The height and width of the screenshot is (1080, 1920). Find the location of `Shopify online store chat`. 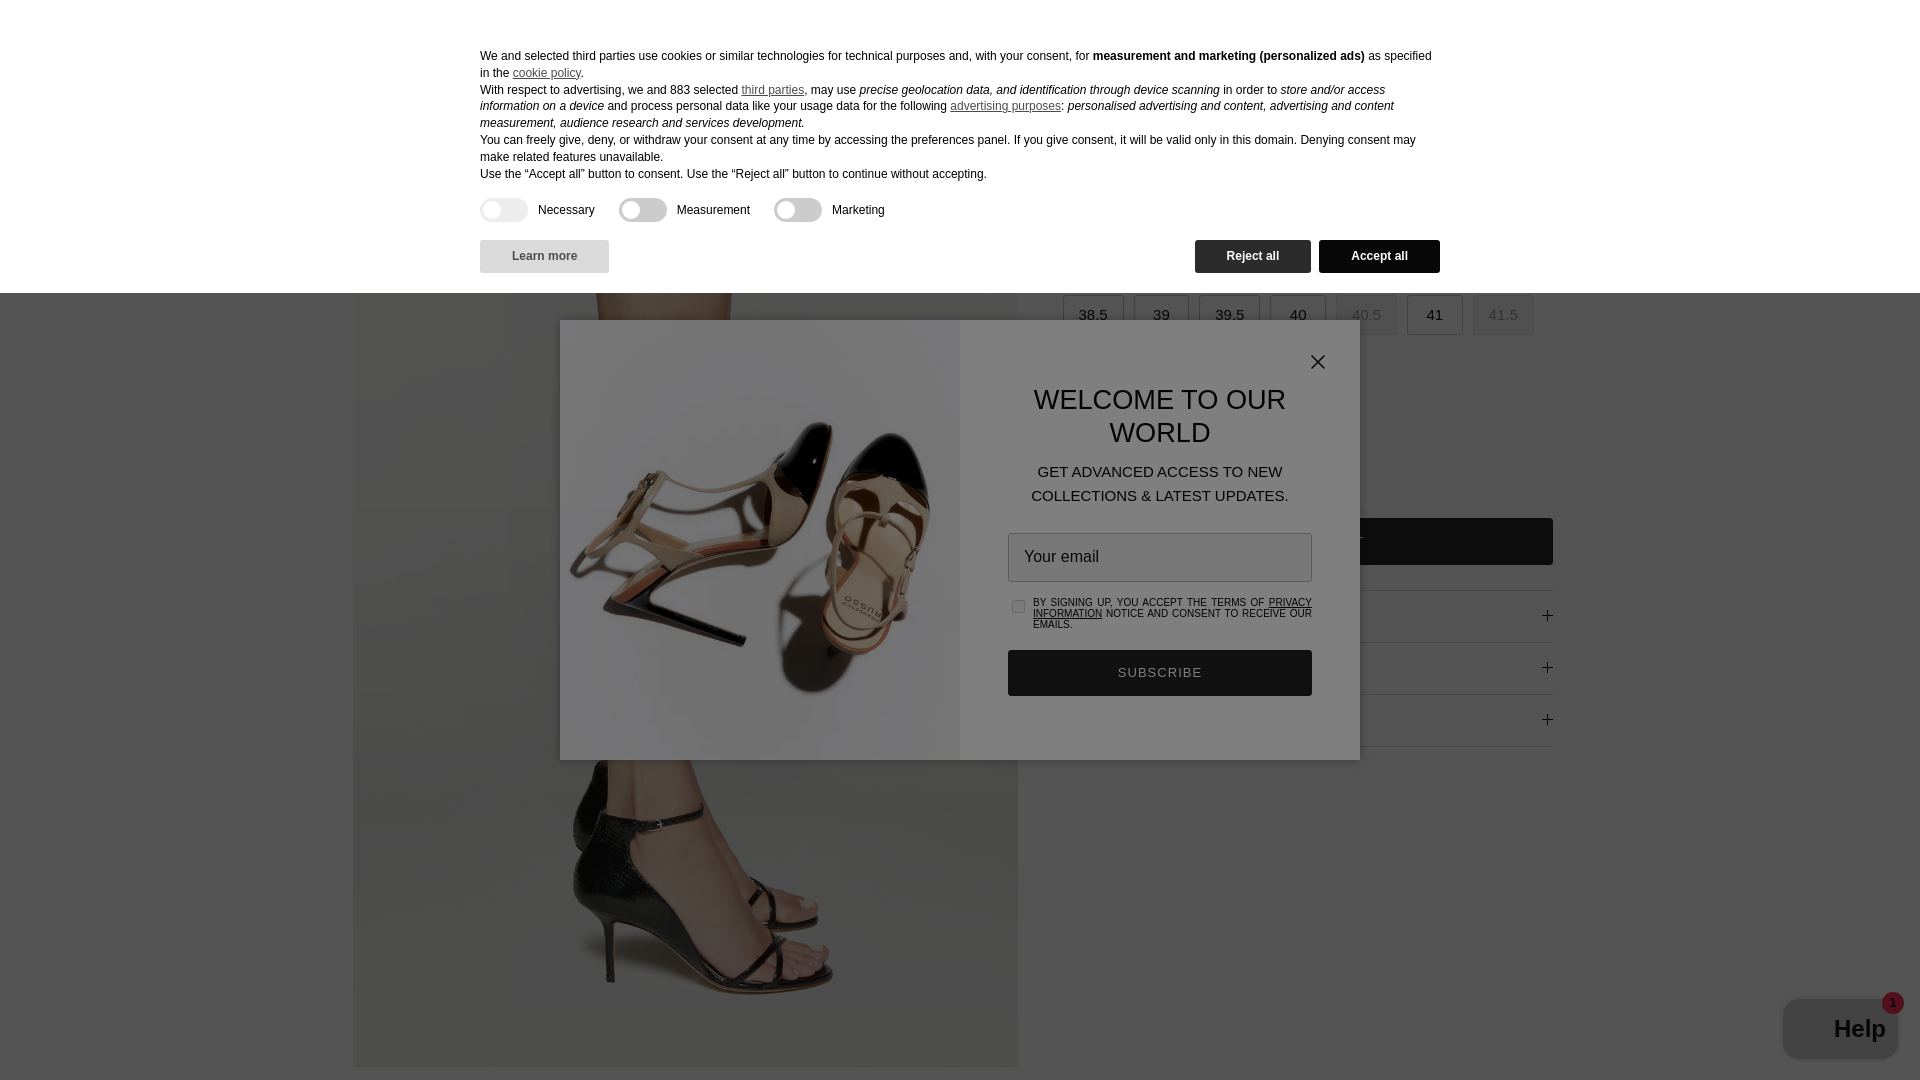

Shopify online store chat is located at coordinates (1840, 1031).